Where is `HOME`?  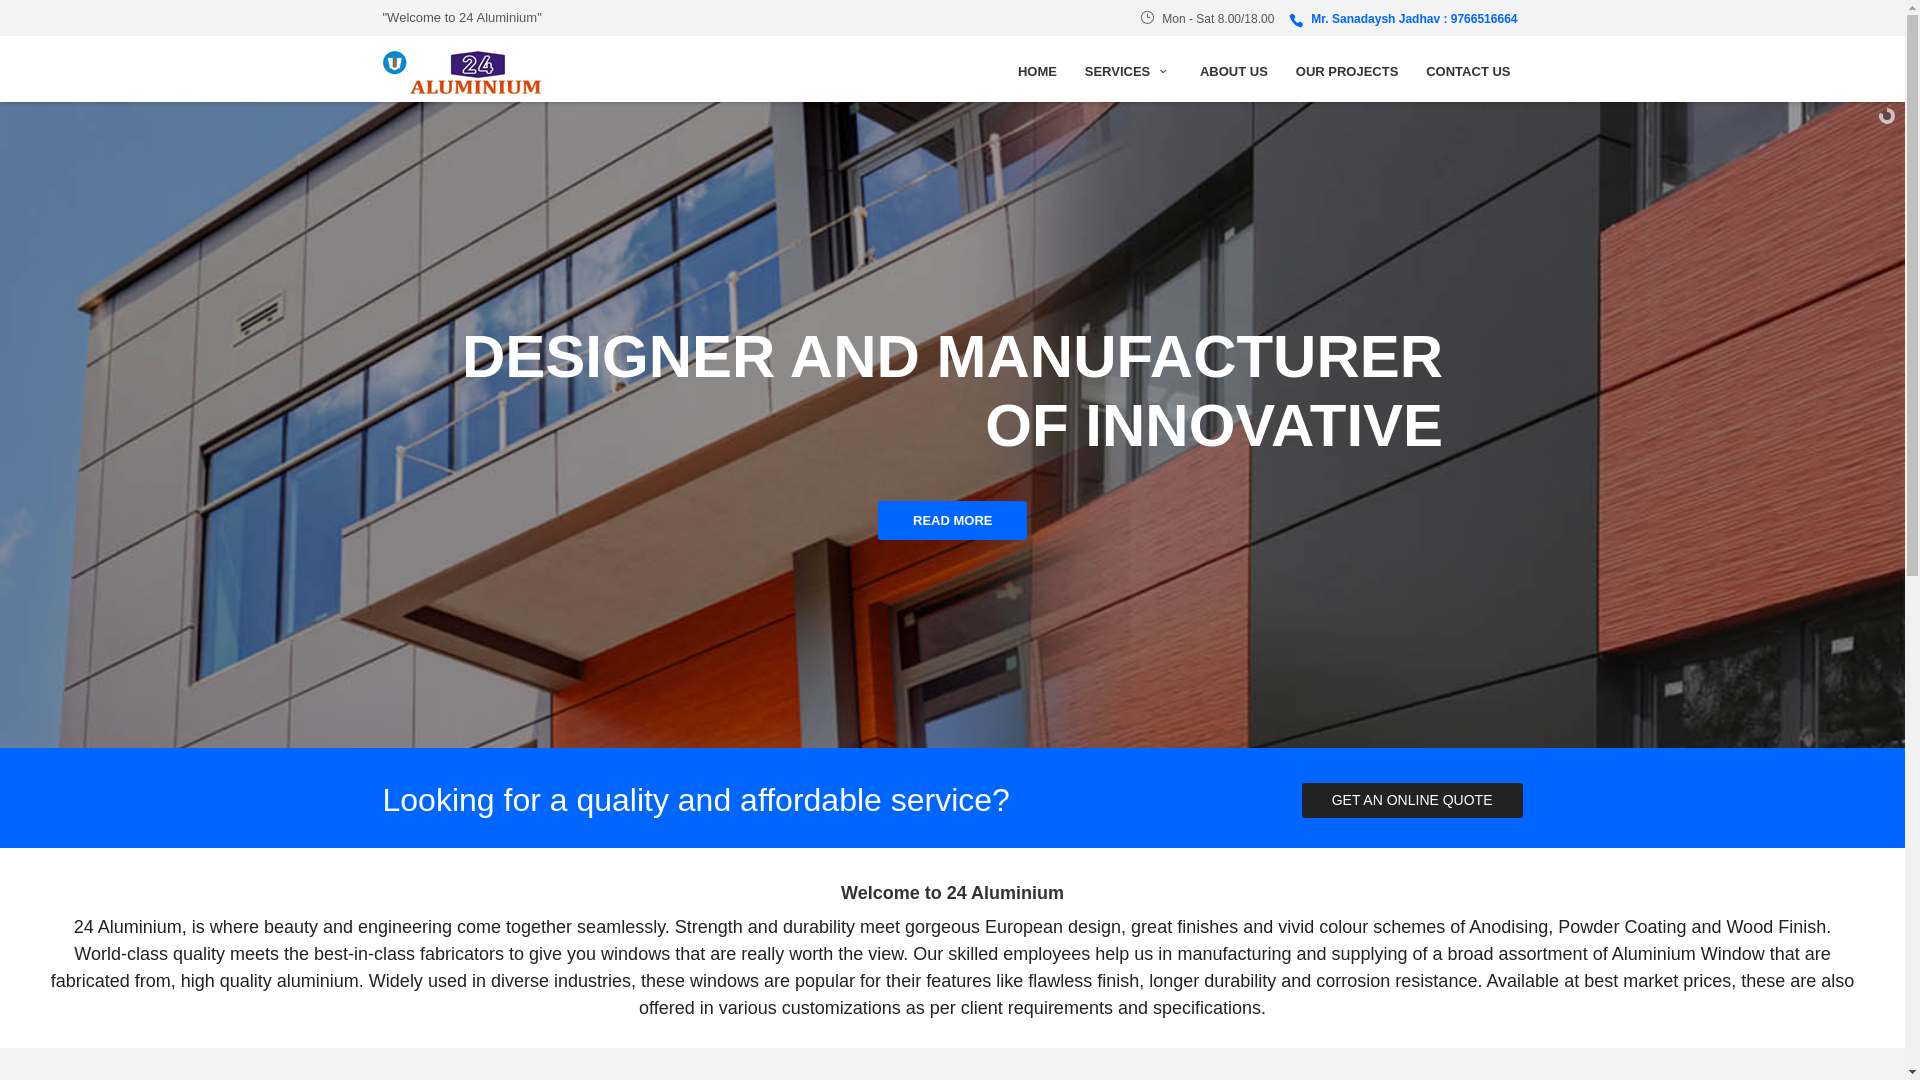 HOME is located at coordinates (1038, 82).